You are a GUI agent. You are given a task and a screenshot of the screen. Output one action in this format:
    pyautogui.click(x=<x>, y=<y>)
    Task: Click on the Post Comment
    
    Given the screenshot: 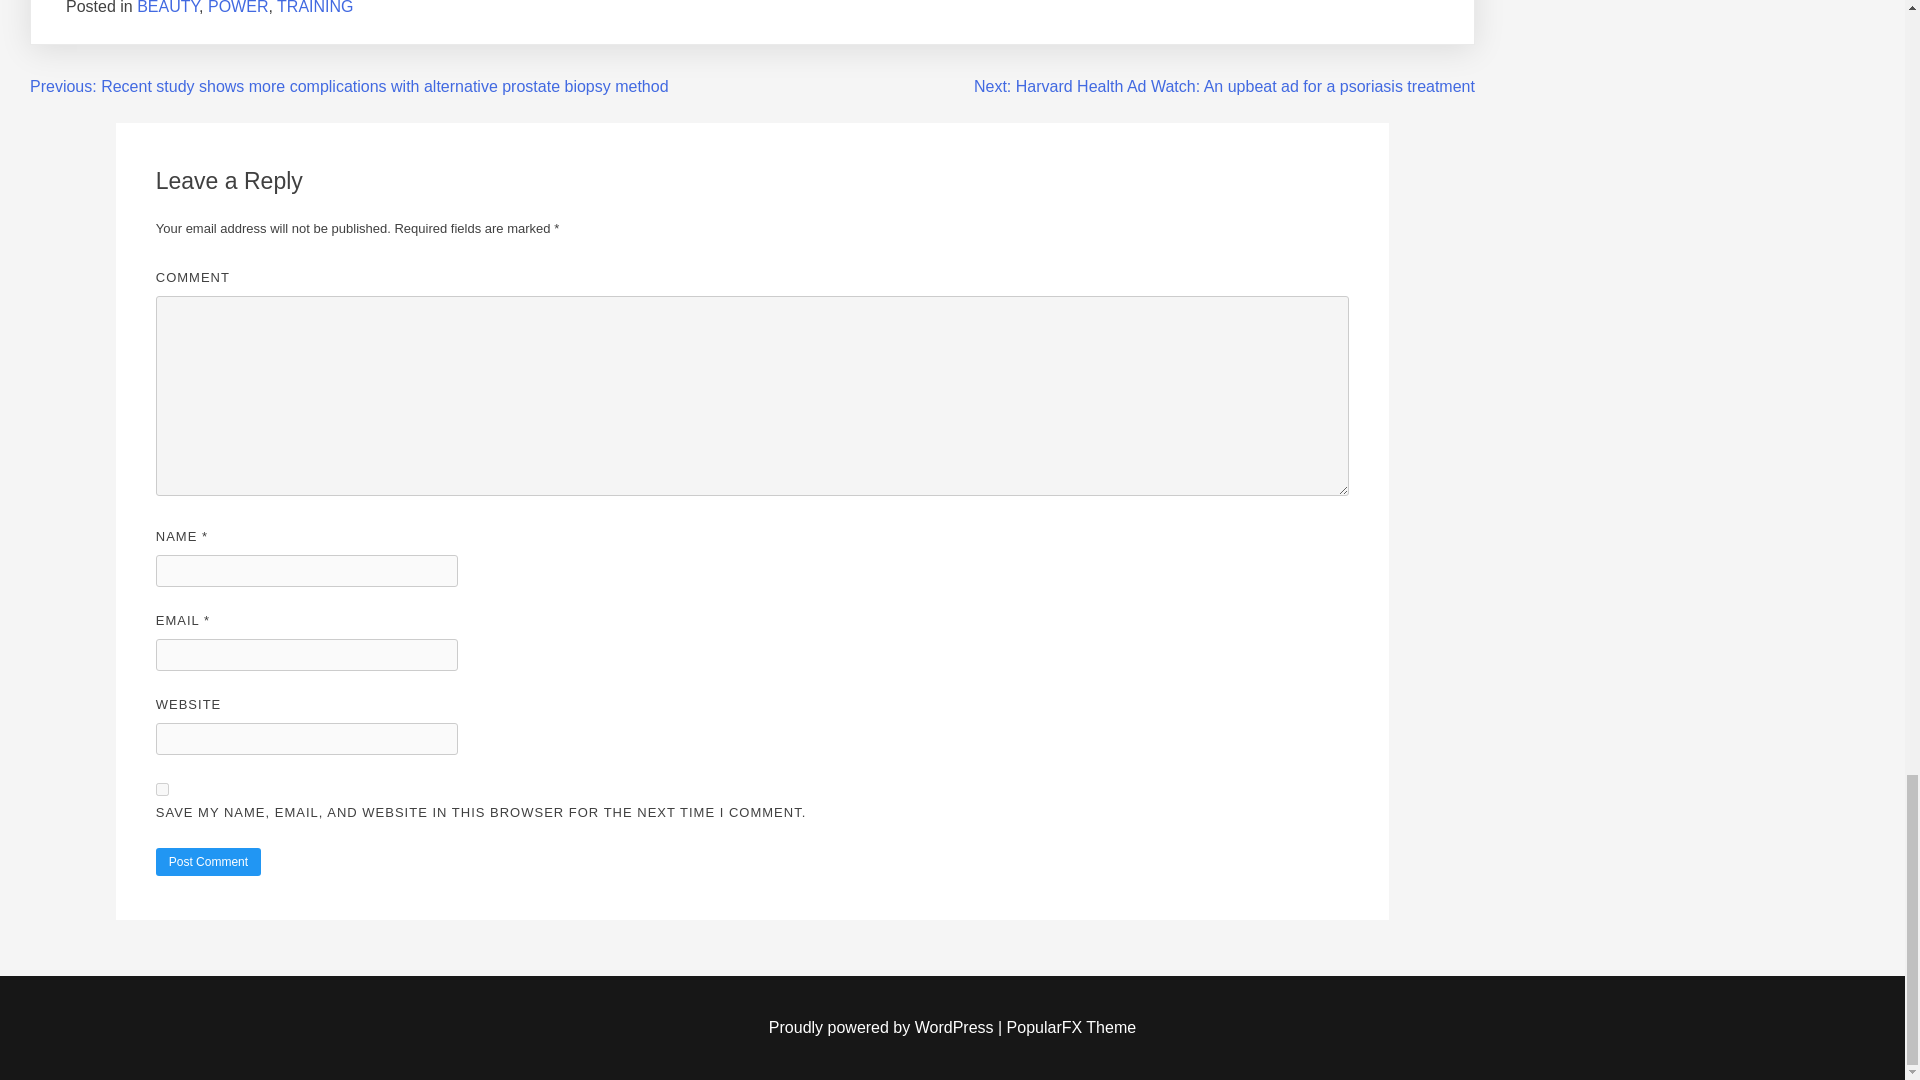 What is the action you would take?
    pyautogui.click(x=208, y=861)
    